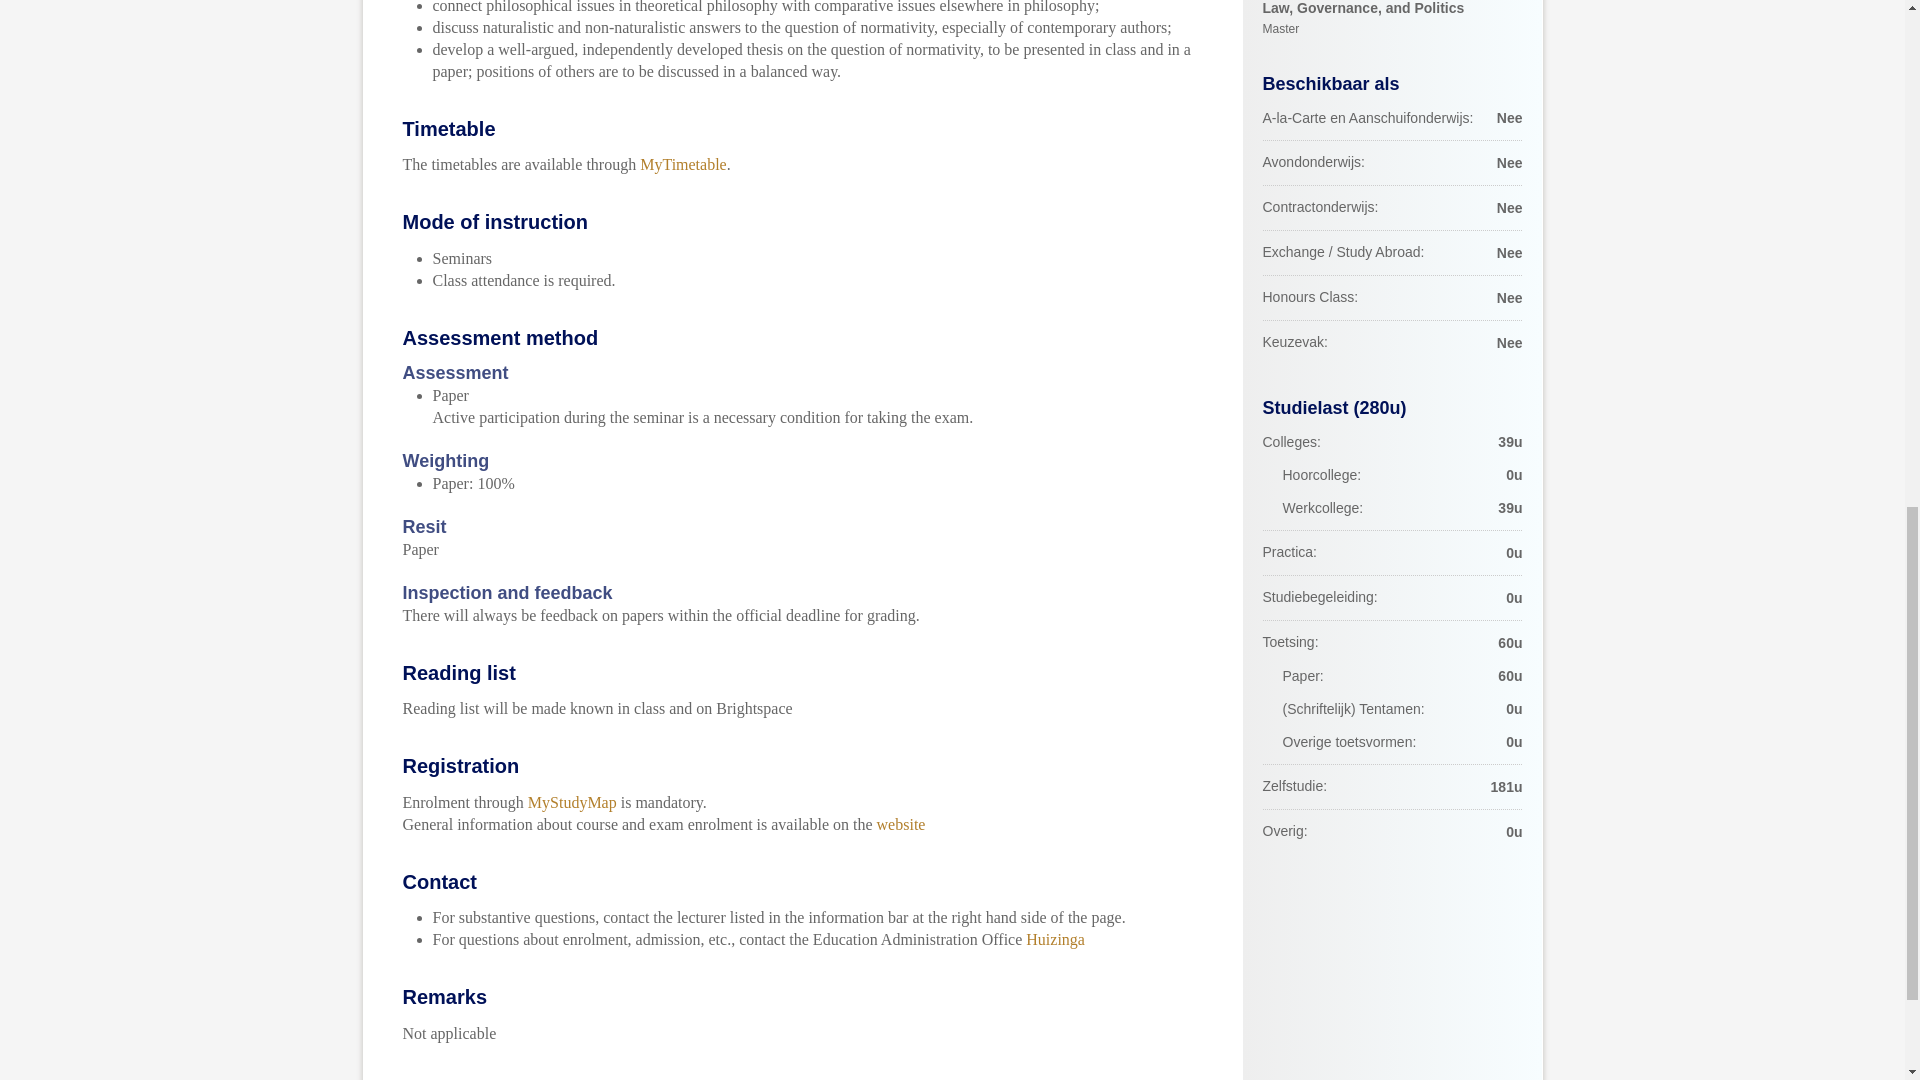 Image resolution: width=1920 pixels, height=1080 pixels. Describe the element at coordinates (1054, 939) in the screenshot. I see `Huizinga` at that location.